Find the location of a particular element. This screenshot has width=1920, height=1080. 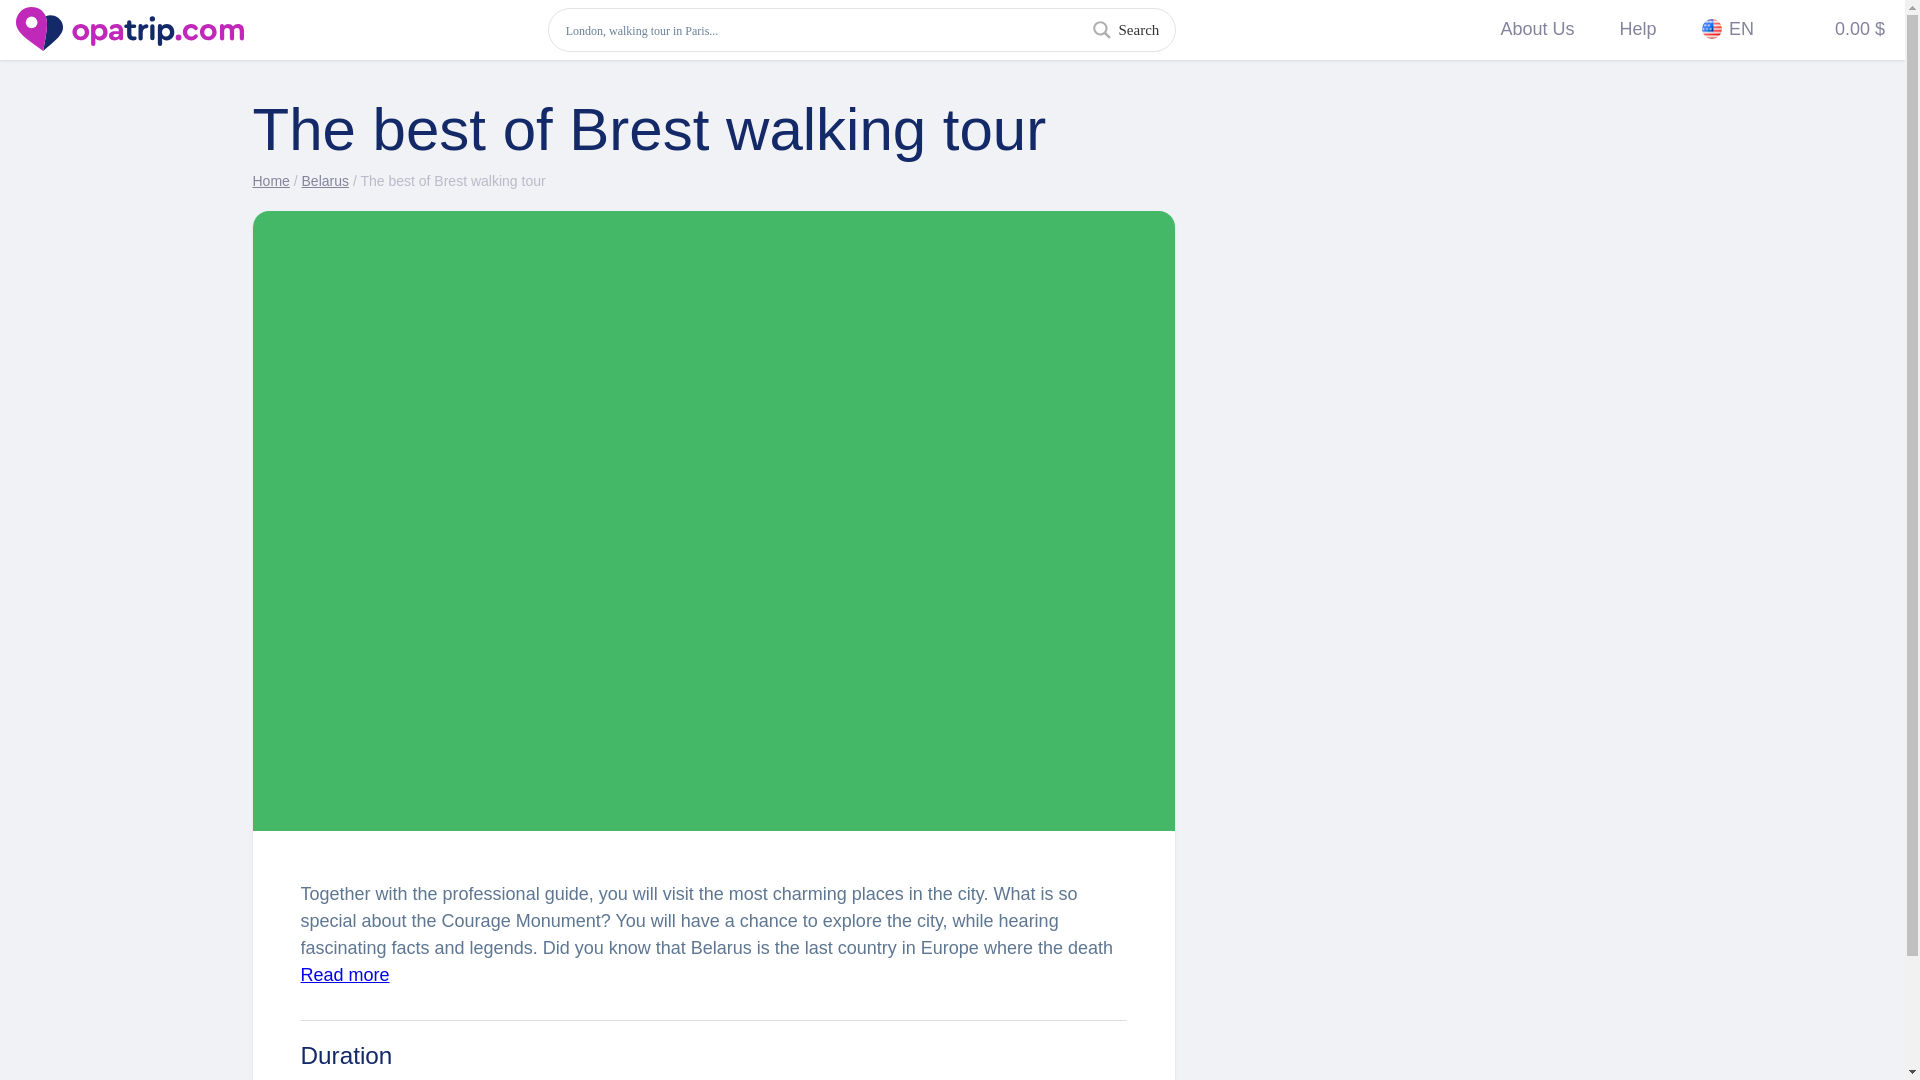

Belarus is located at coordinates (325, 180).